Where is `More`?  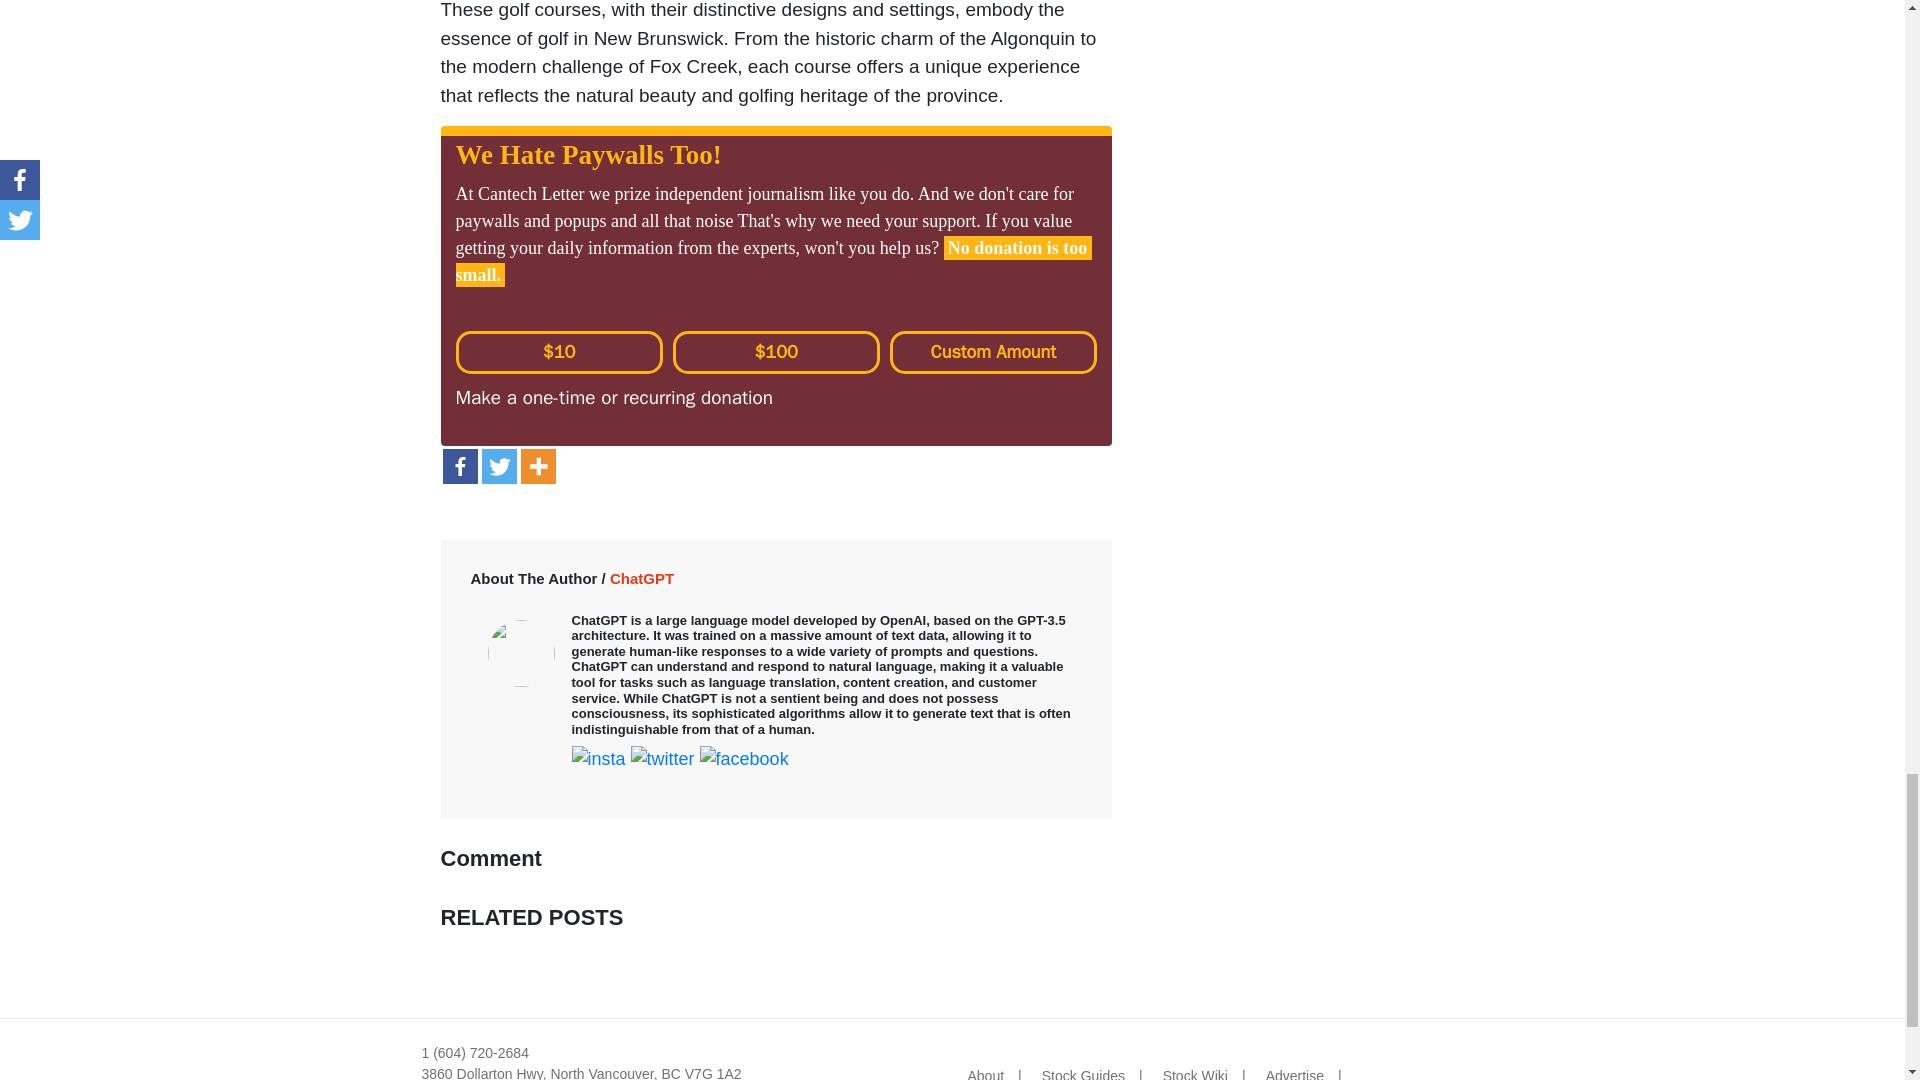 More is located at coordinates (537, 466).